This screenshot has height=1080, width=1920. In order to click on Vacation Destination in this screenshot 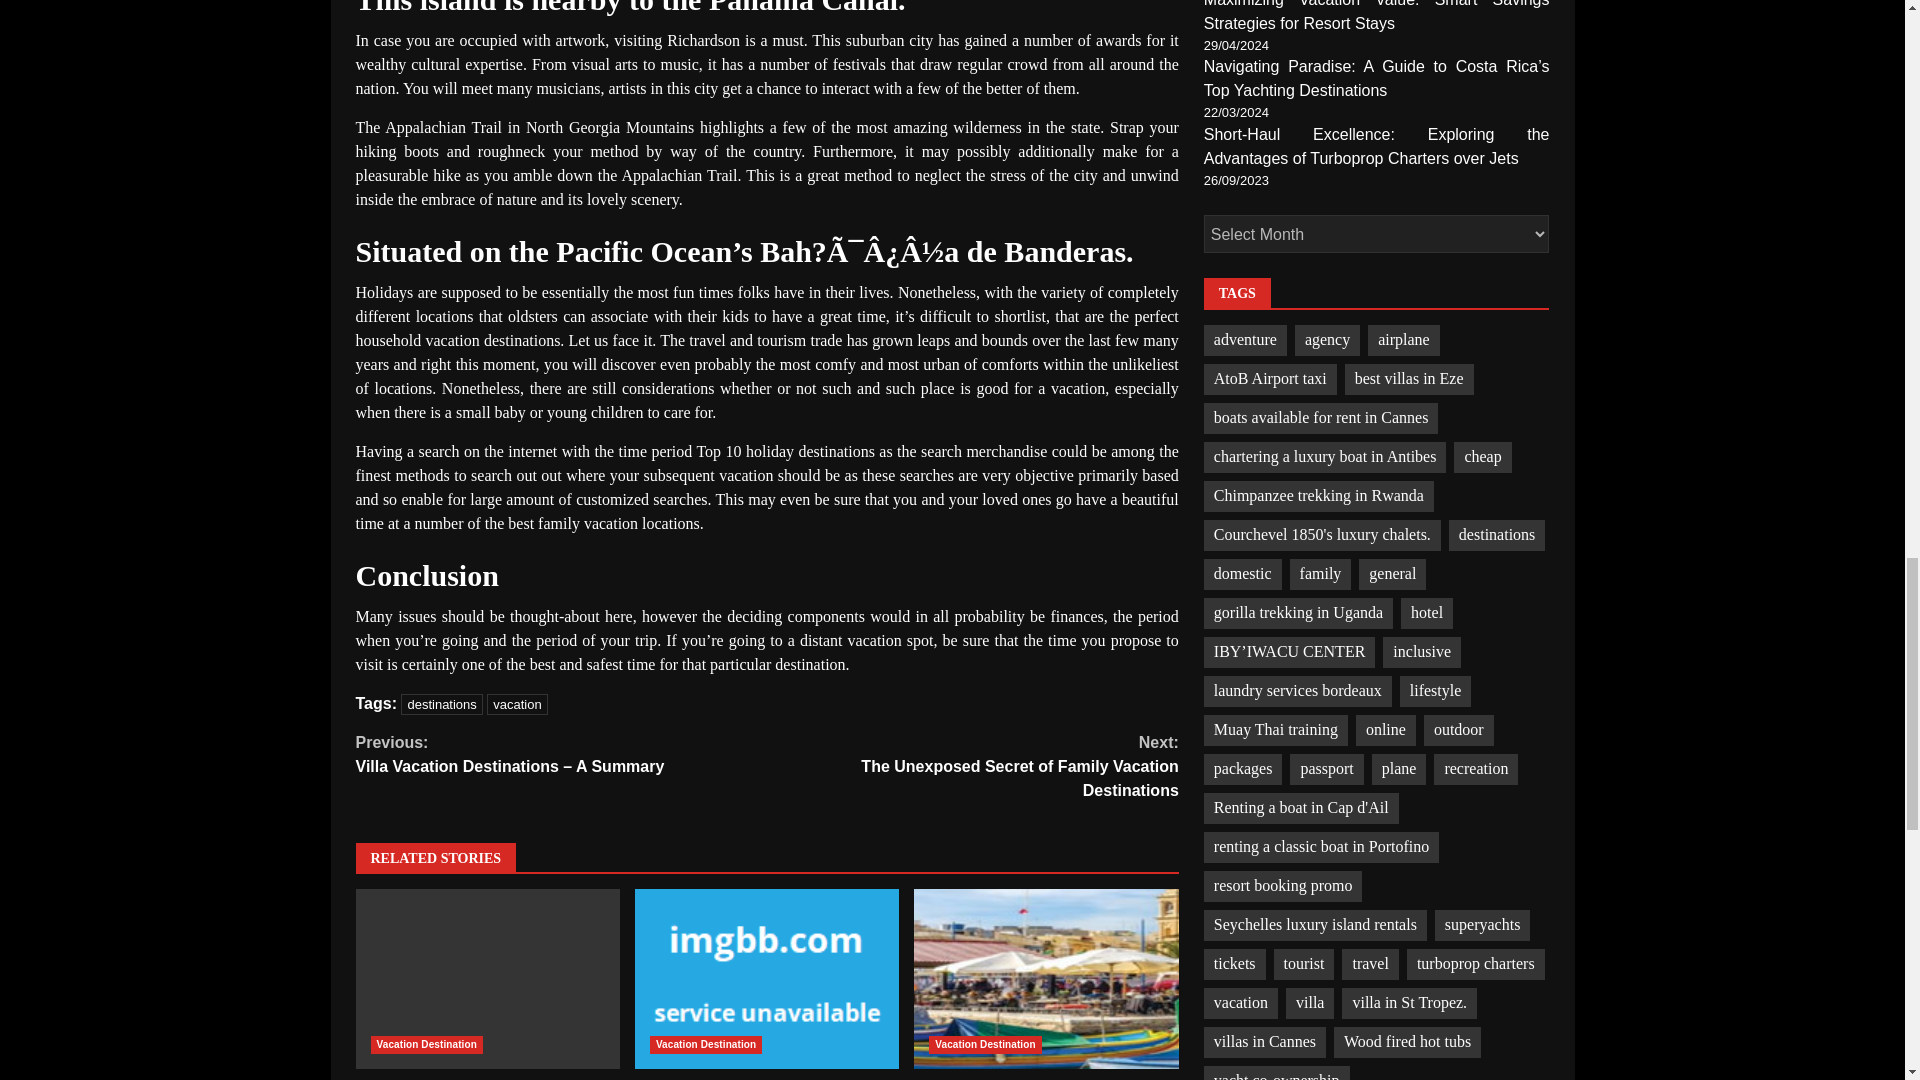, I will do `click(984, 1044)`.